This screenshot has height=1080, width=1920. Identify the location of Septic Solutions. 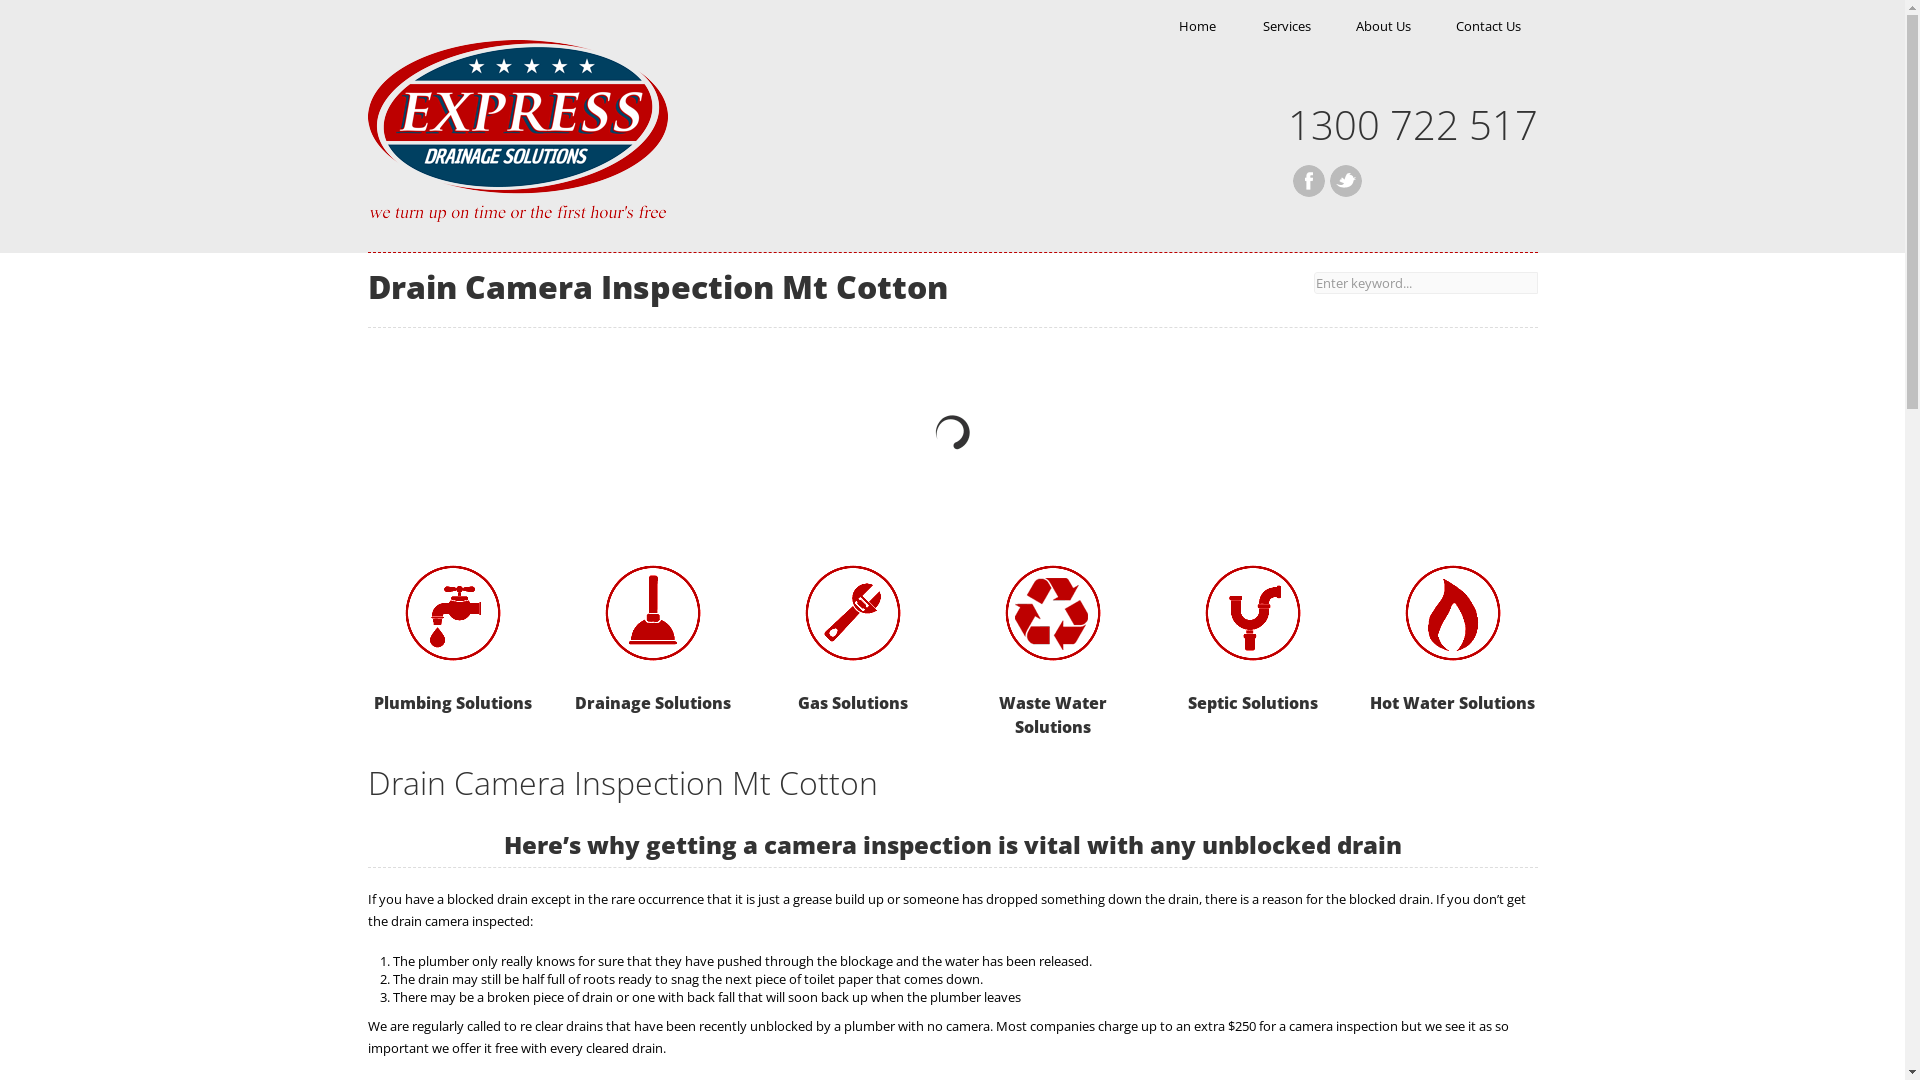
(1253, 703).